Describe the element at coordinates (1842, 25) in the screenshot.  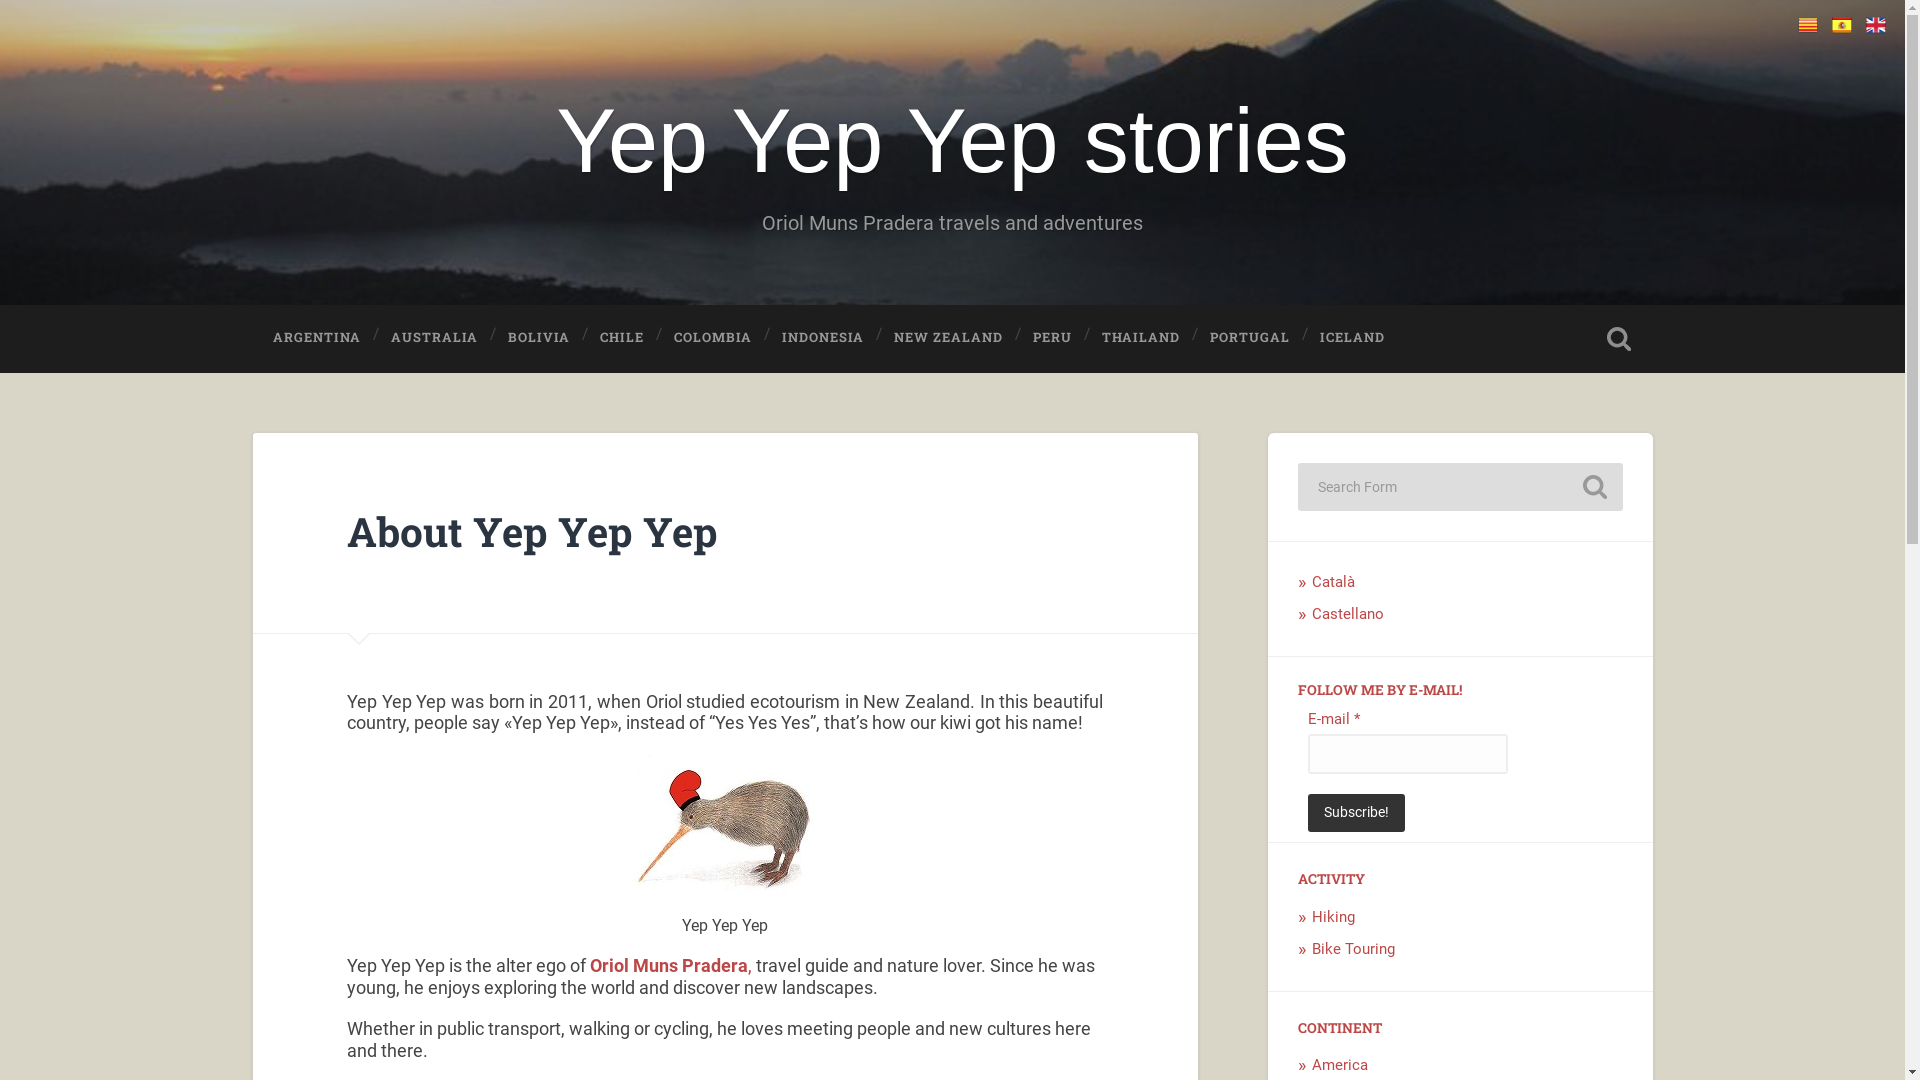
I see `Spain ` at that location.